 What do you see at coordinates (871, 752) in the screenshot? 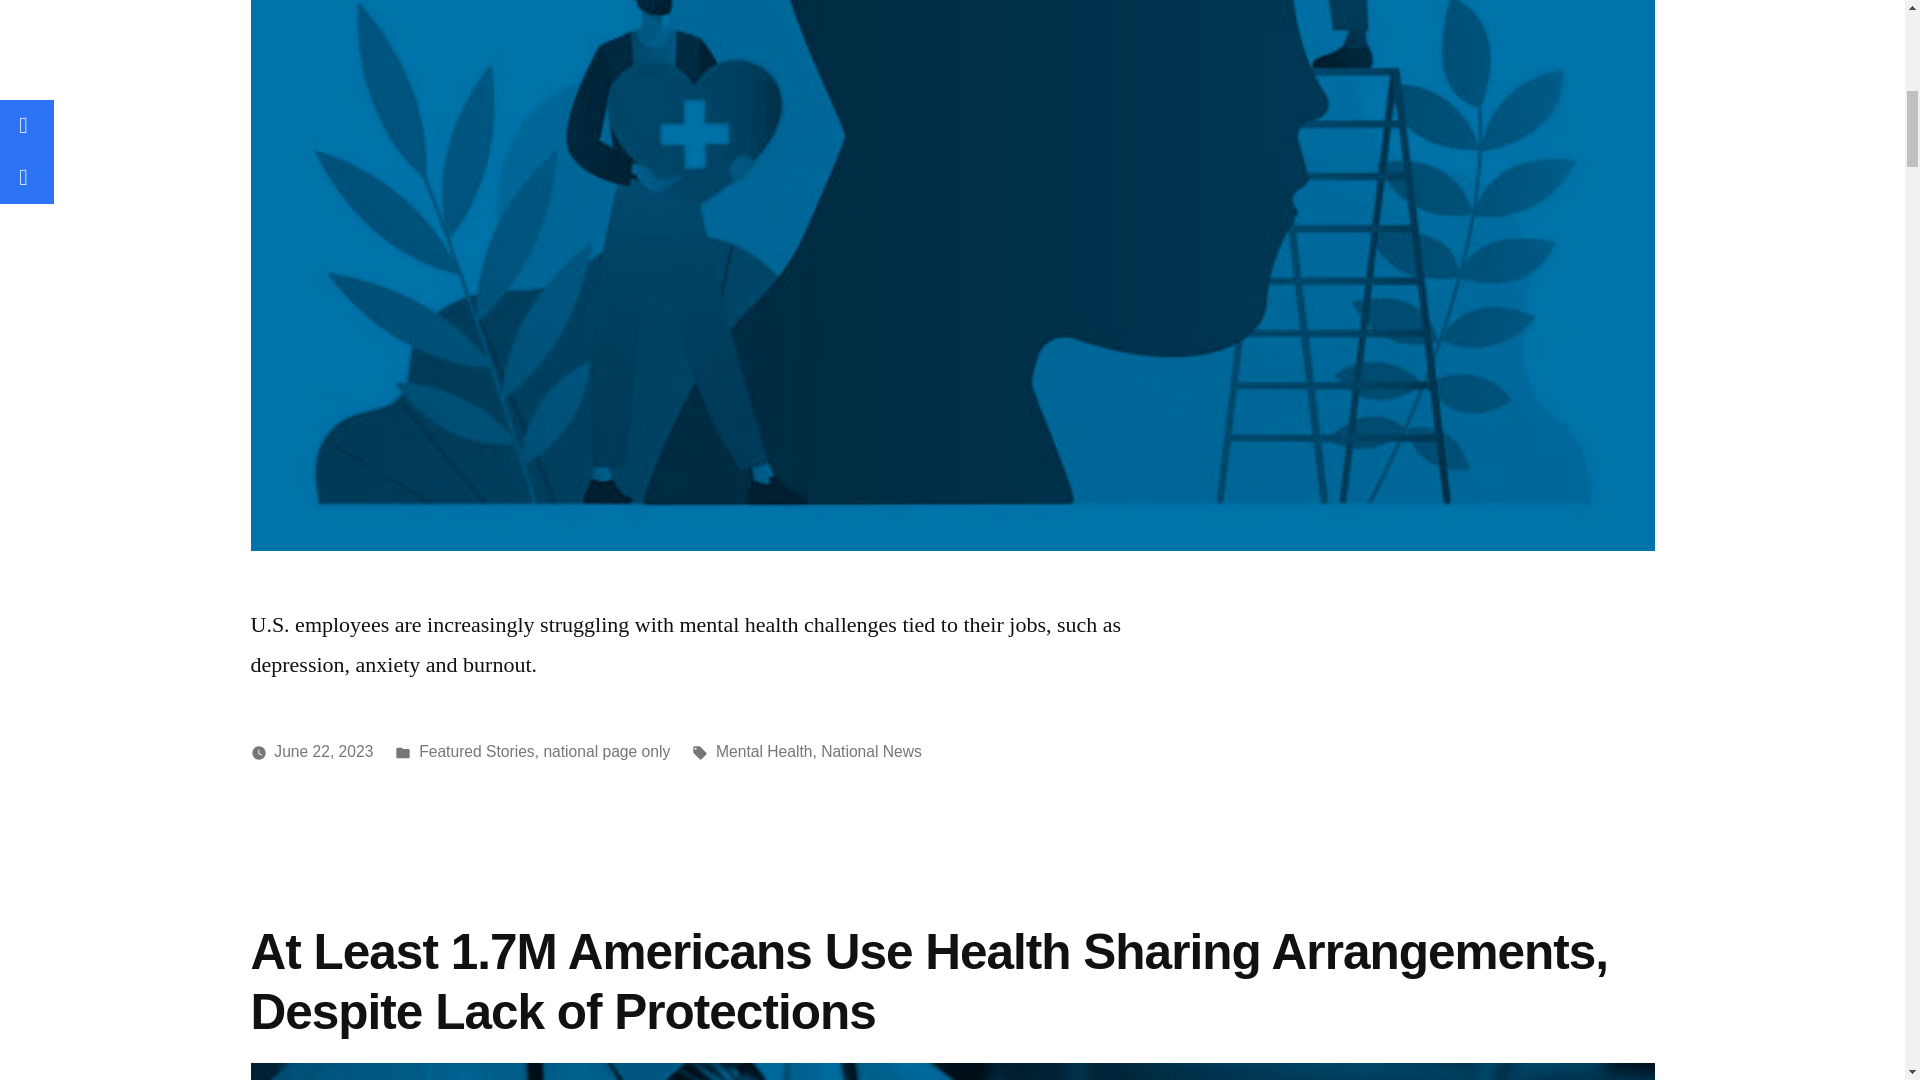
I see `National News` at bounding box center [871, 752].